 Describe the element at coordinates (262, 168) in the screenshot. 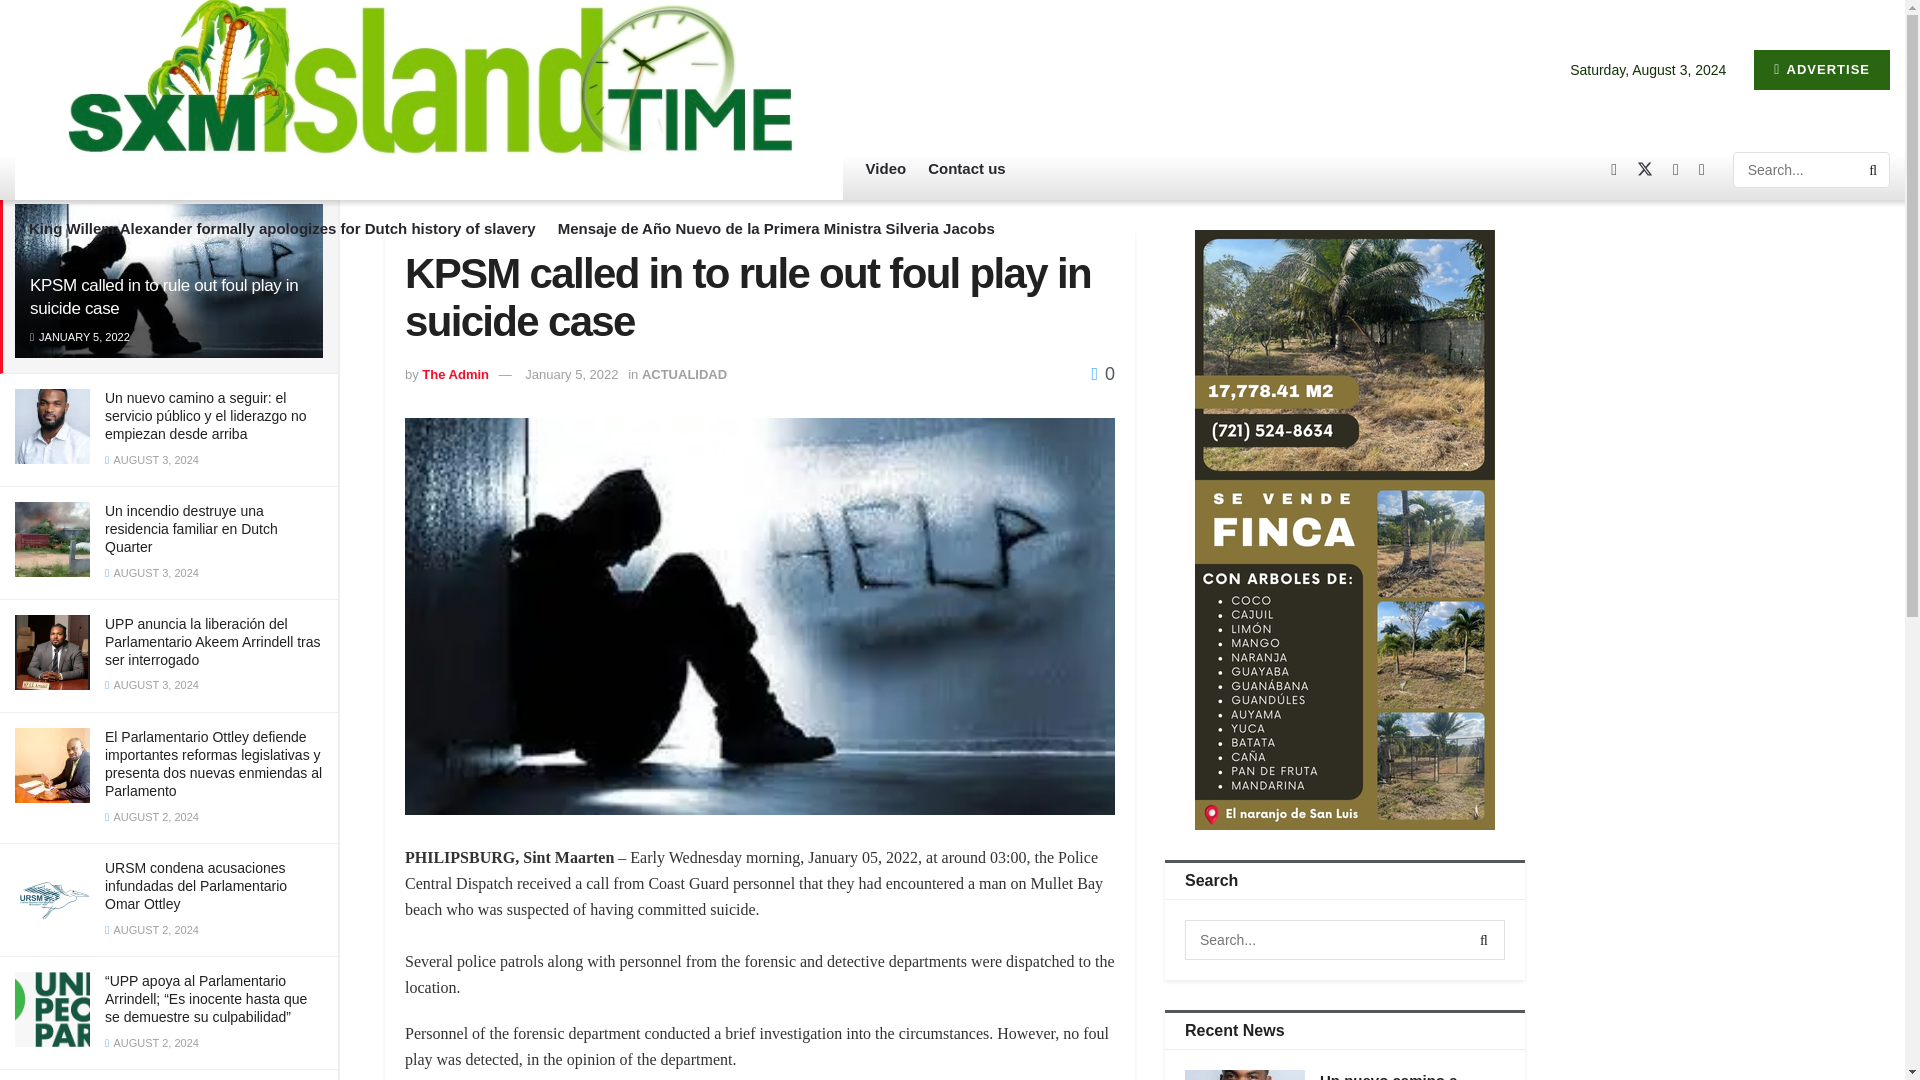

I see `English News` at that location.